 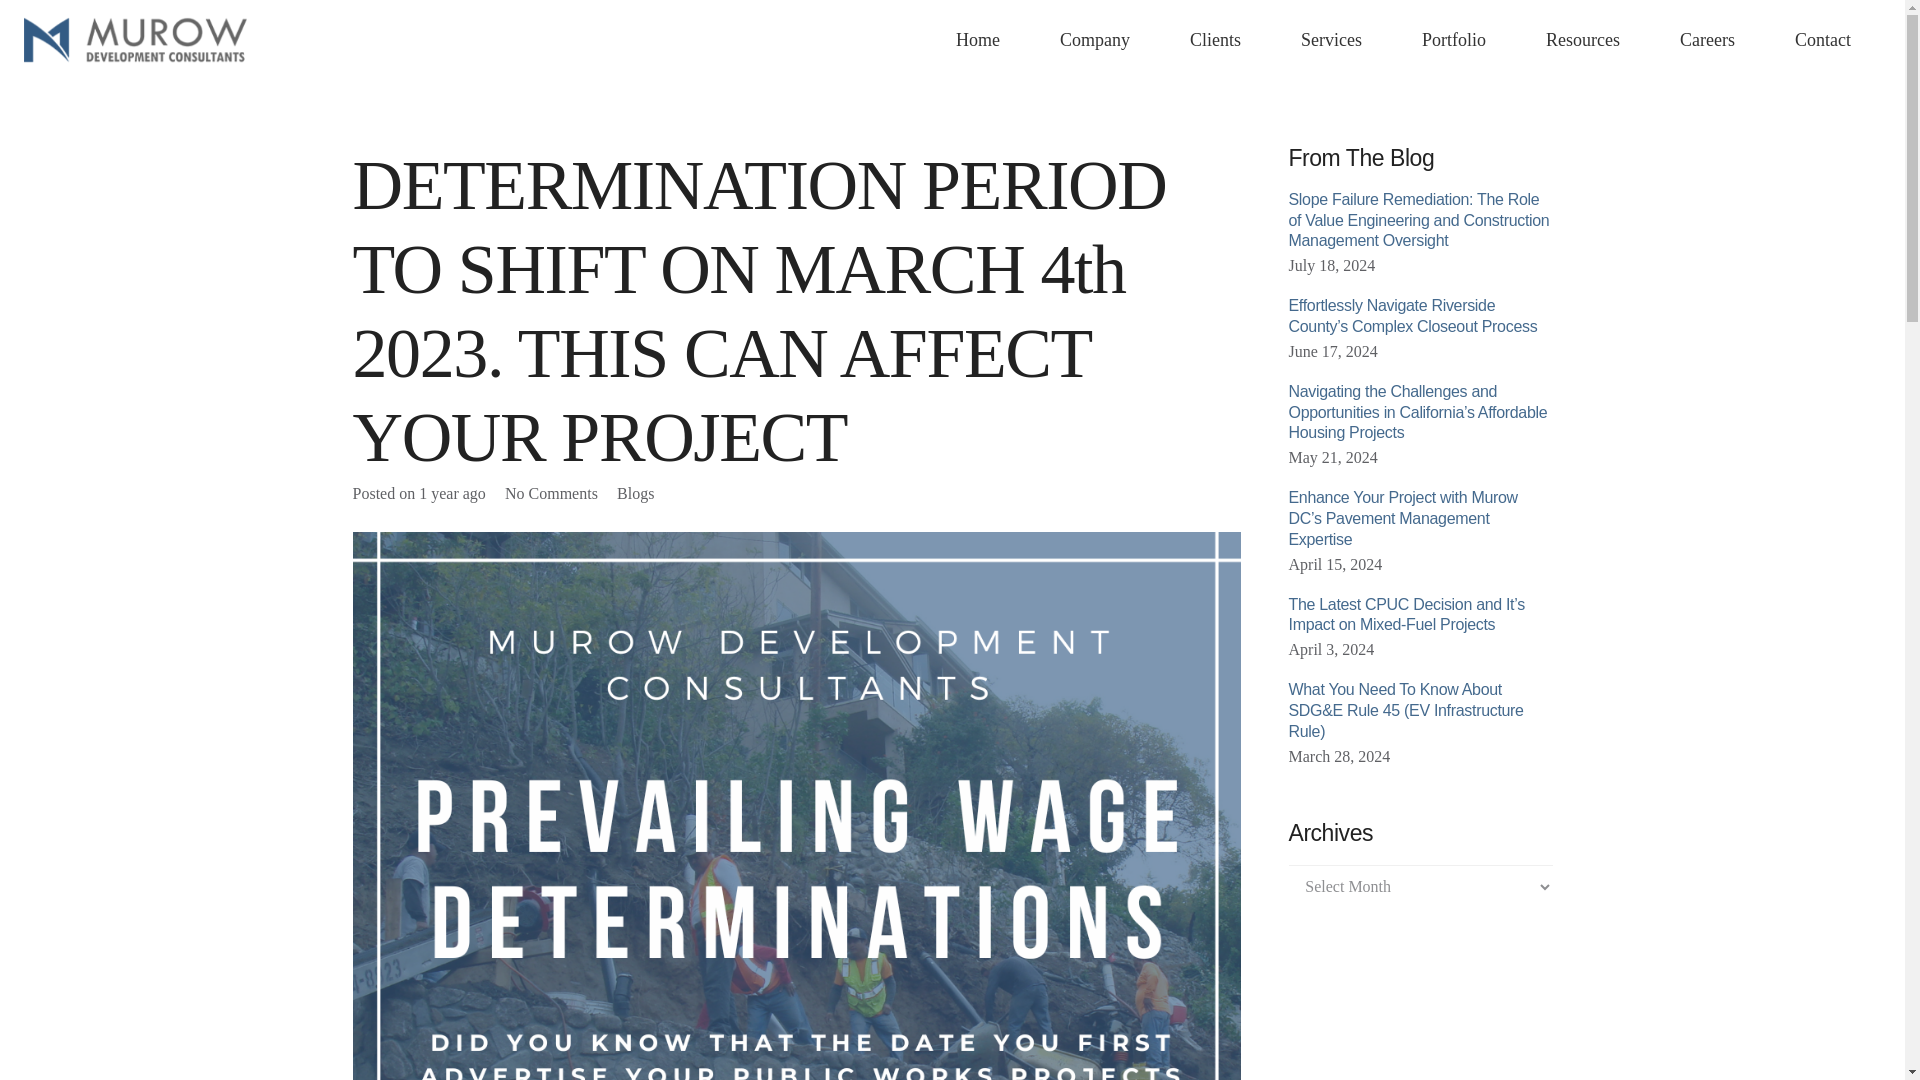 What do you see at coordinates (1706, 40) in the screenshot?
I see `Careers` at bounding box center [1706, 40].